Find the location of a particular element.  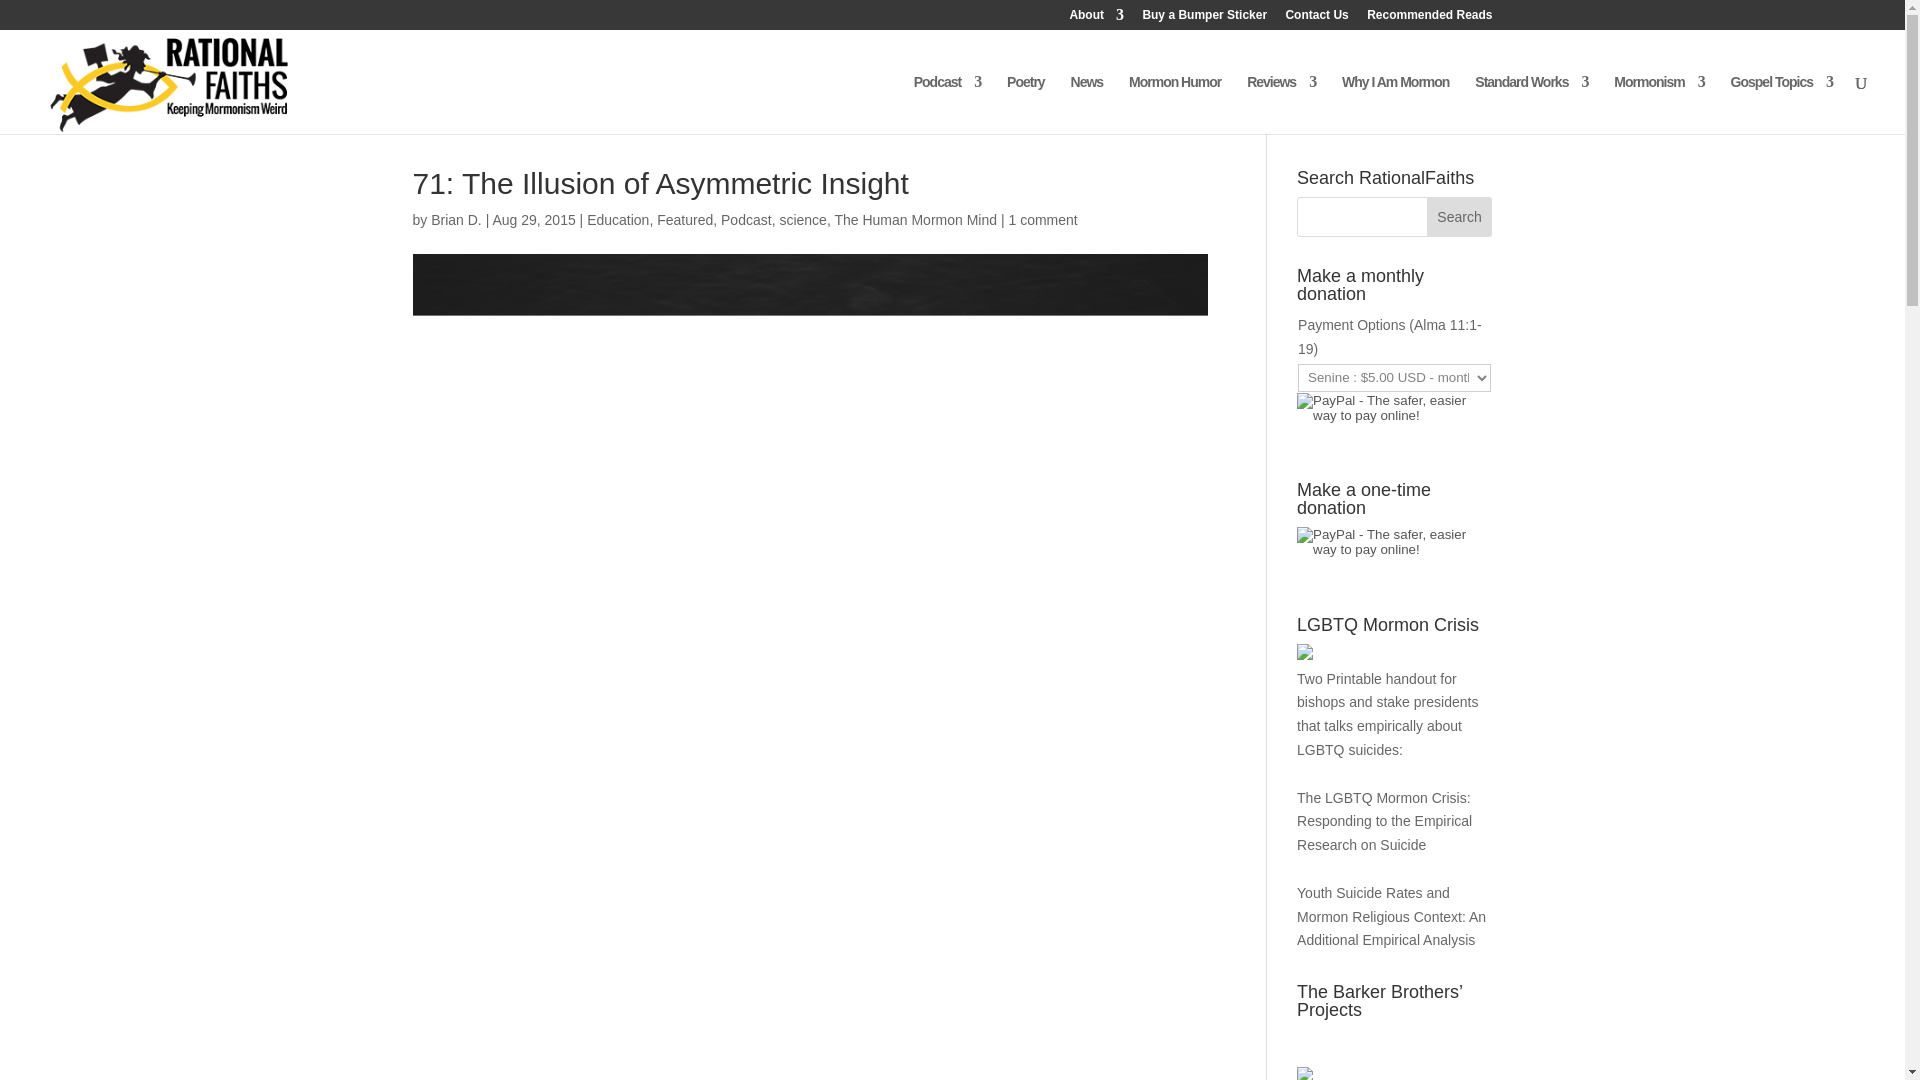

Mormonism is located at coordinates (1659, 104).